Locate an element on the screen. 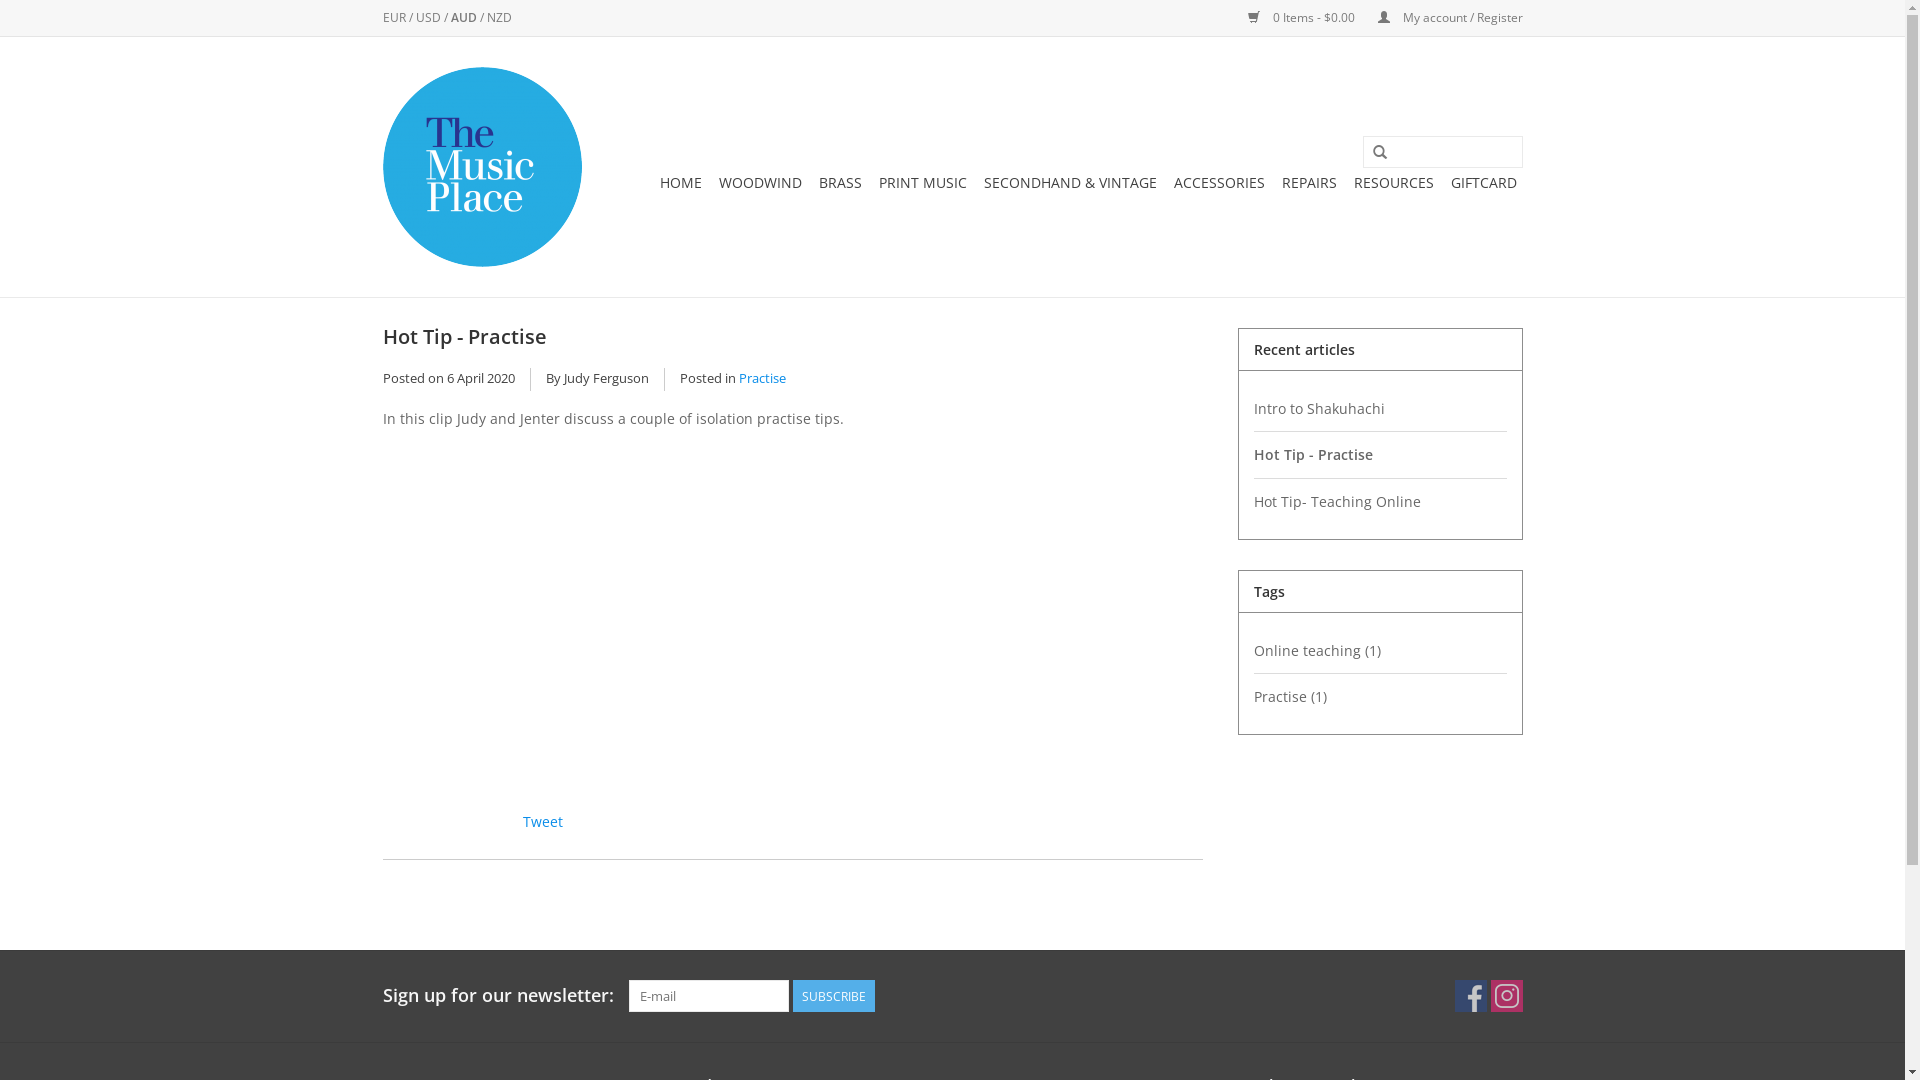 This screenshot has width=1920, height=1080. Hot Tip - Practise is located at coordinates (1380, 454).